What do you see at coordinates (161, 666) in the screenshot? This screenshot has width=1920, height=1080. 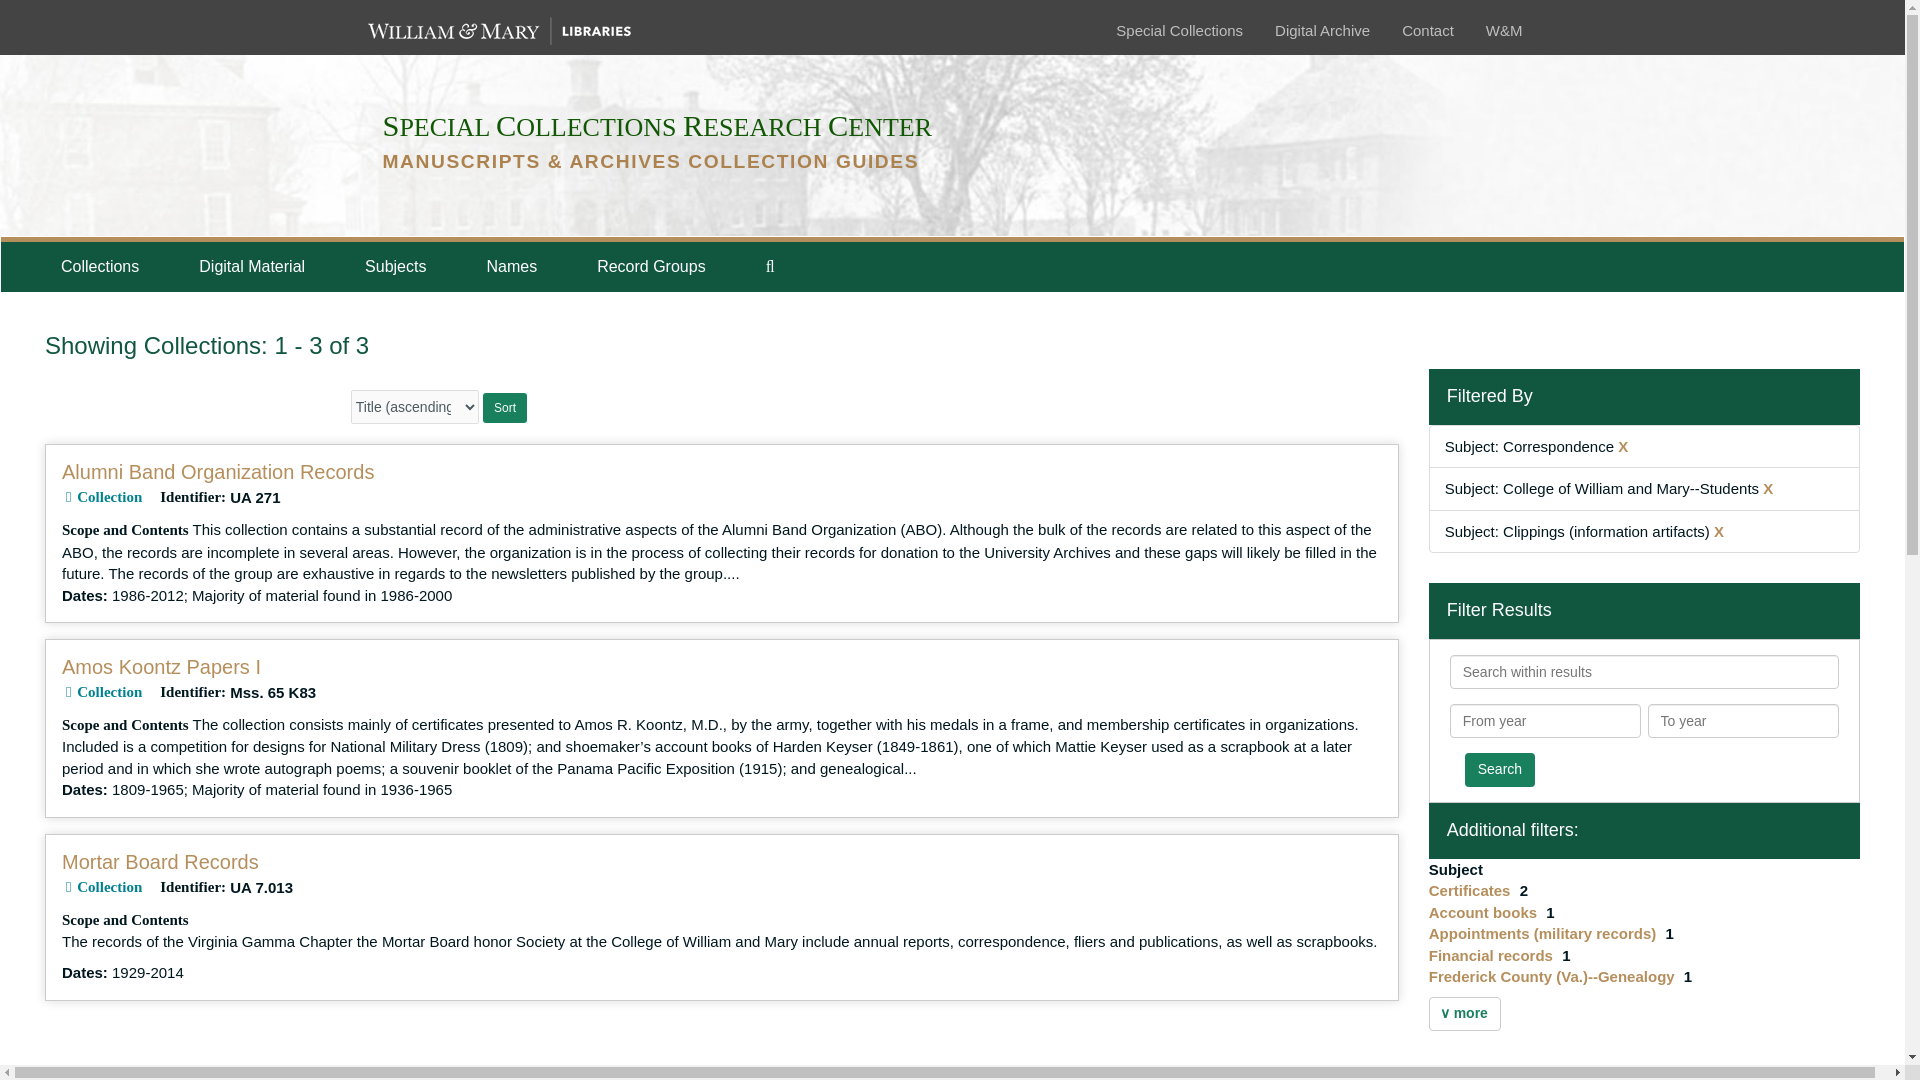 I see `Amos Koontz Papers I` at bounding box center [161, 666].